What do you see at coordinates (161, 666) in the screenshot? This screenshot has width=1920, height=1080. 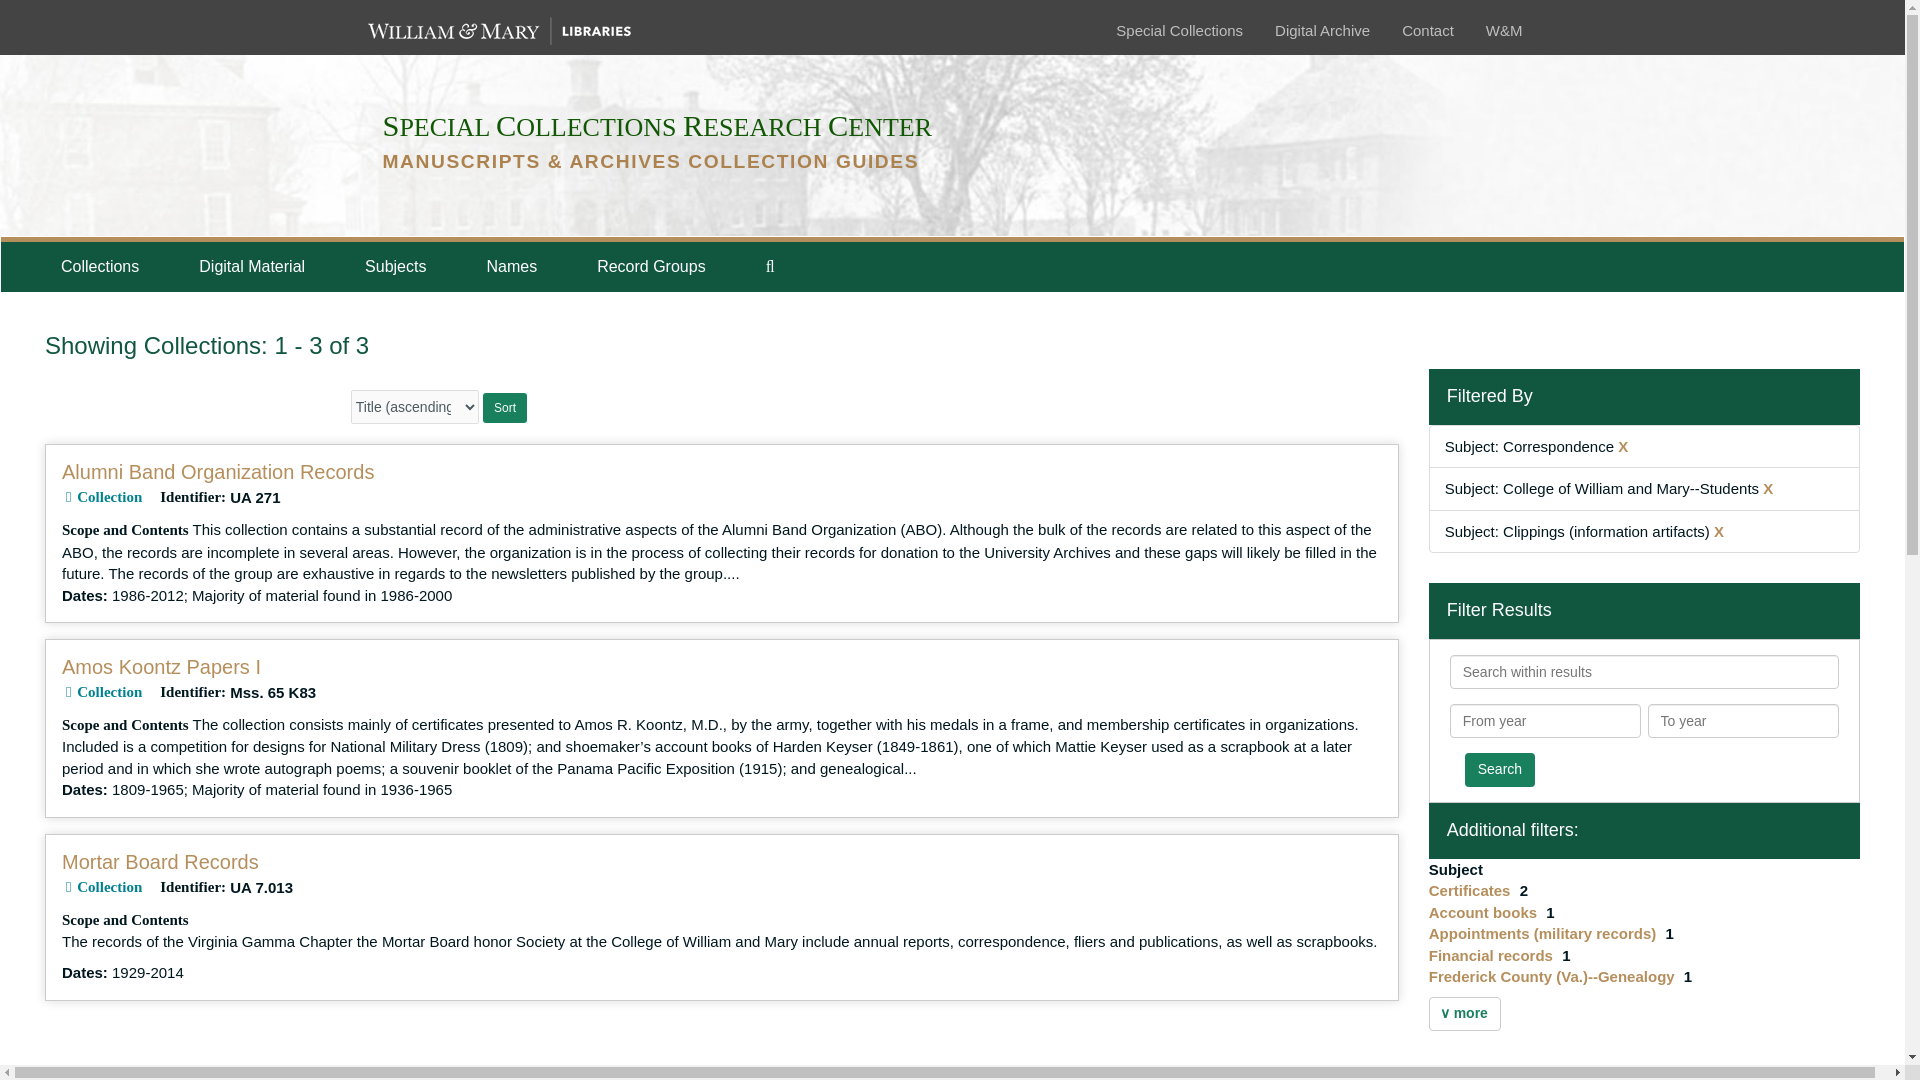 I see `Amos Koontz Papers I` at bounding box center [161, 666].